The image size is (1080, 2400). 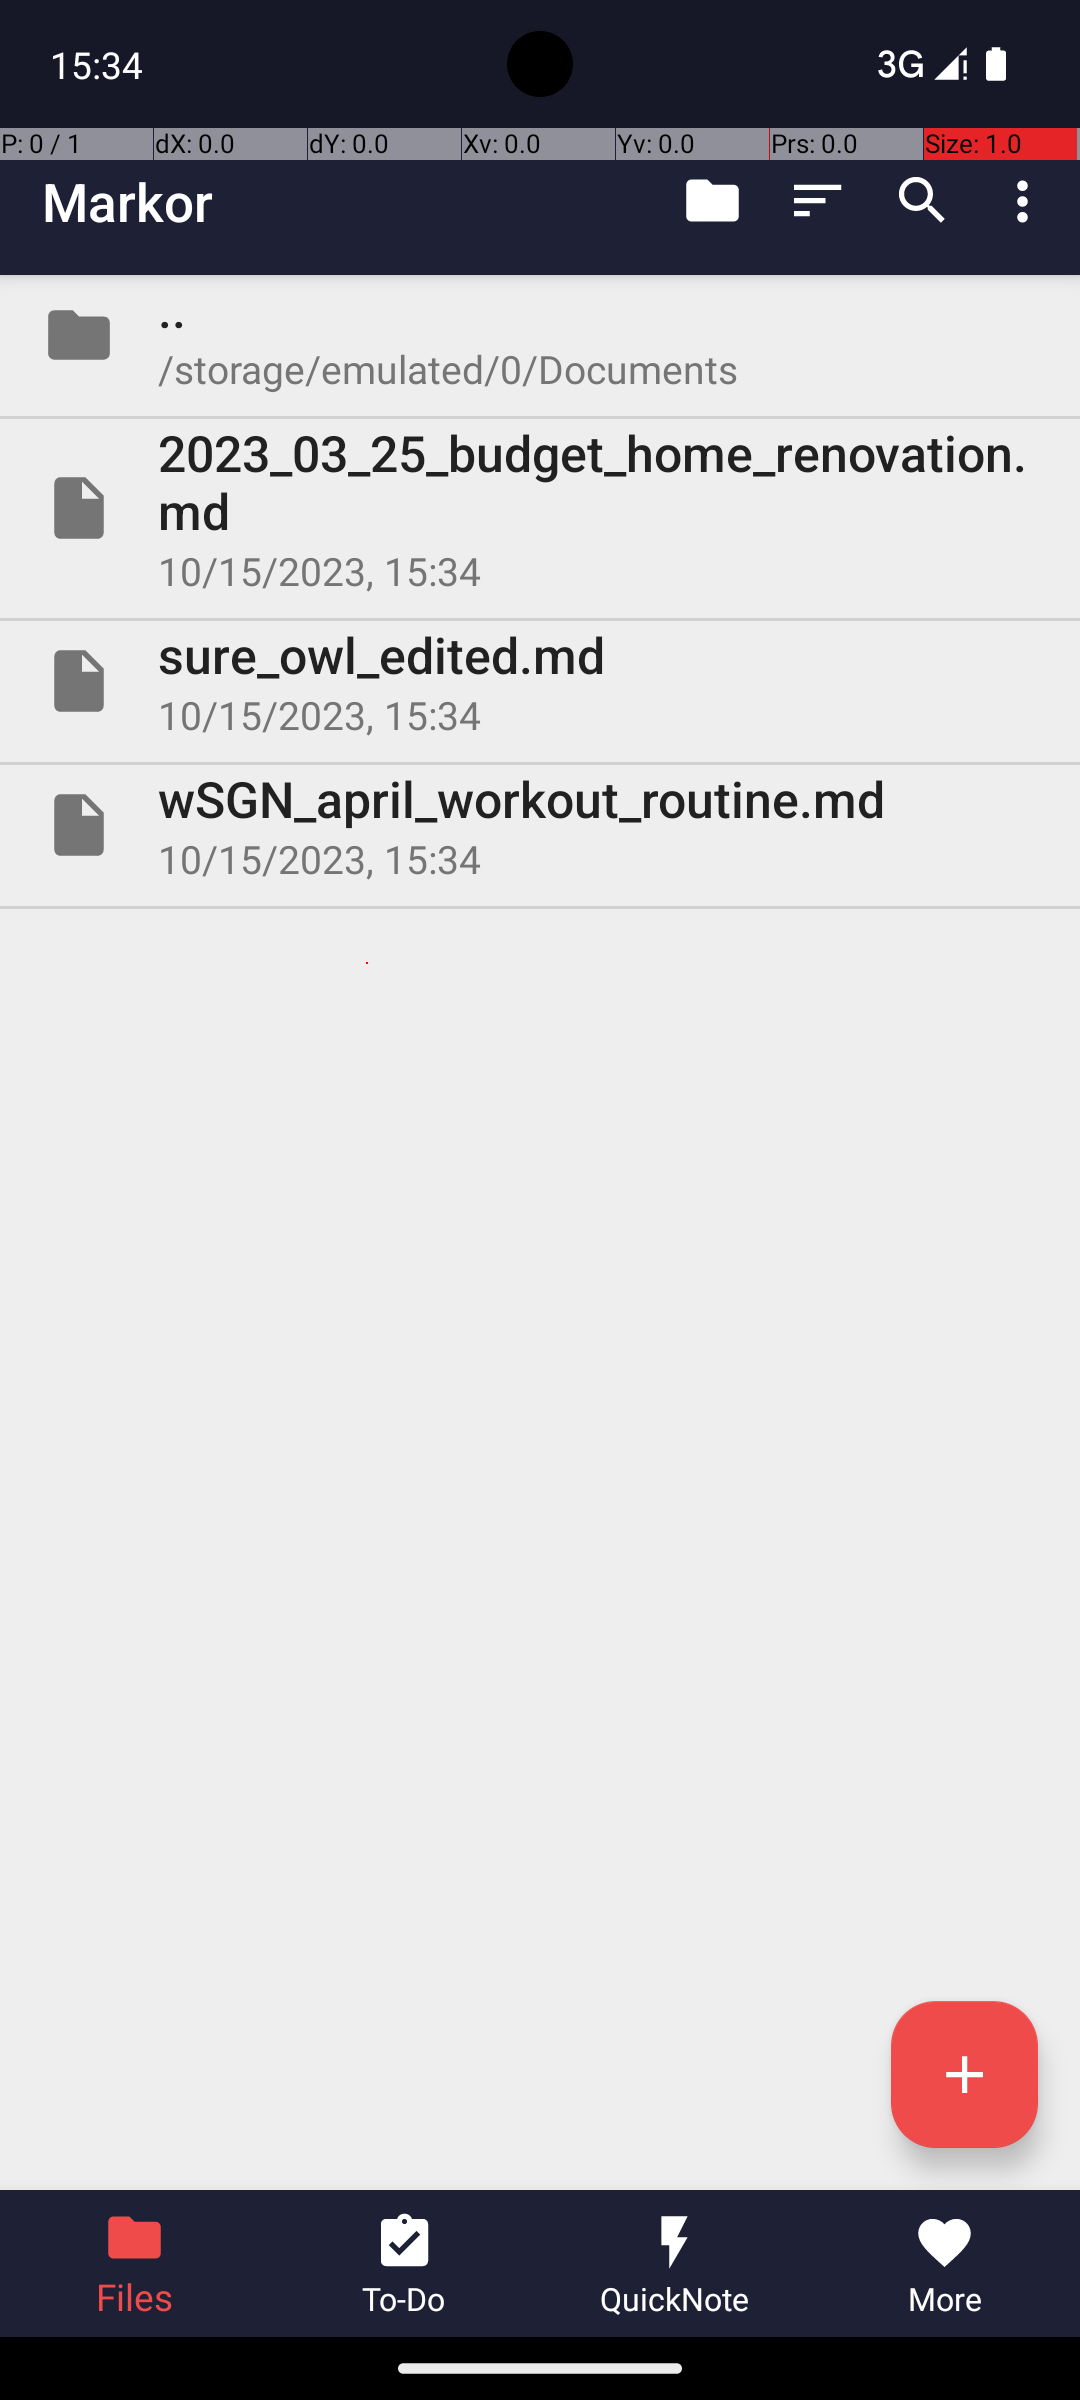 I want to click on Go to, so click(x=712, y=201).